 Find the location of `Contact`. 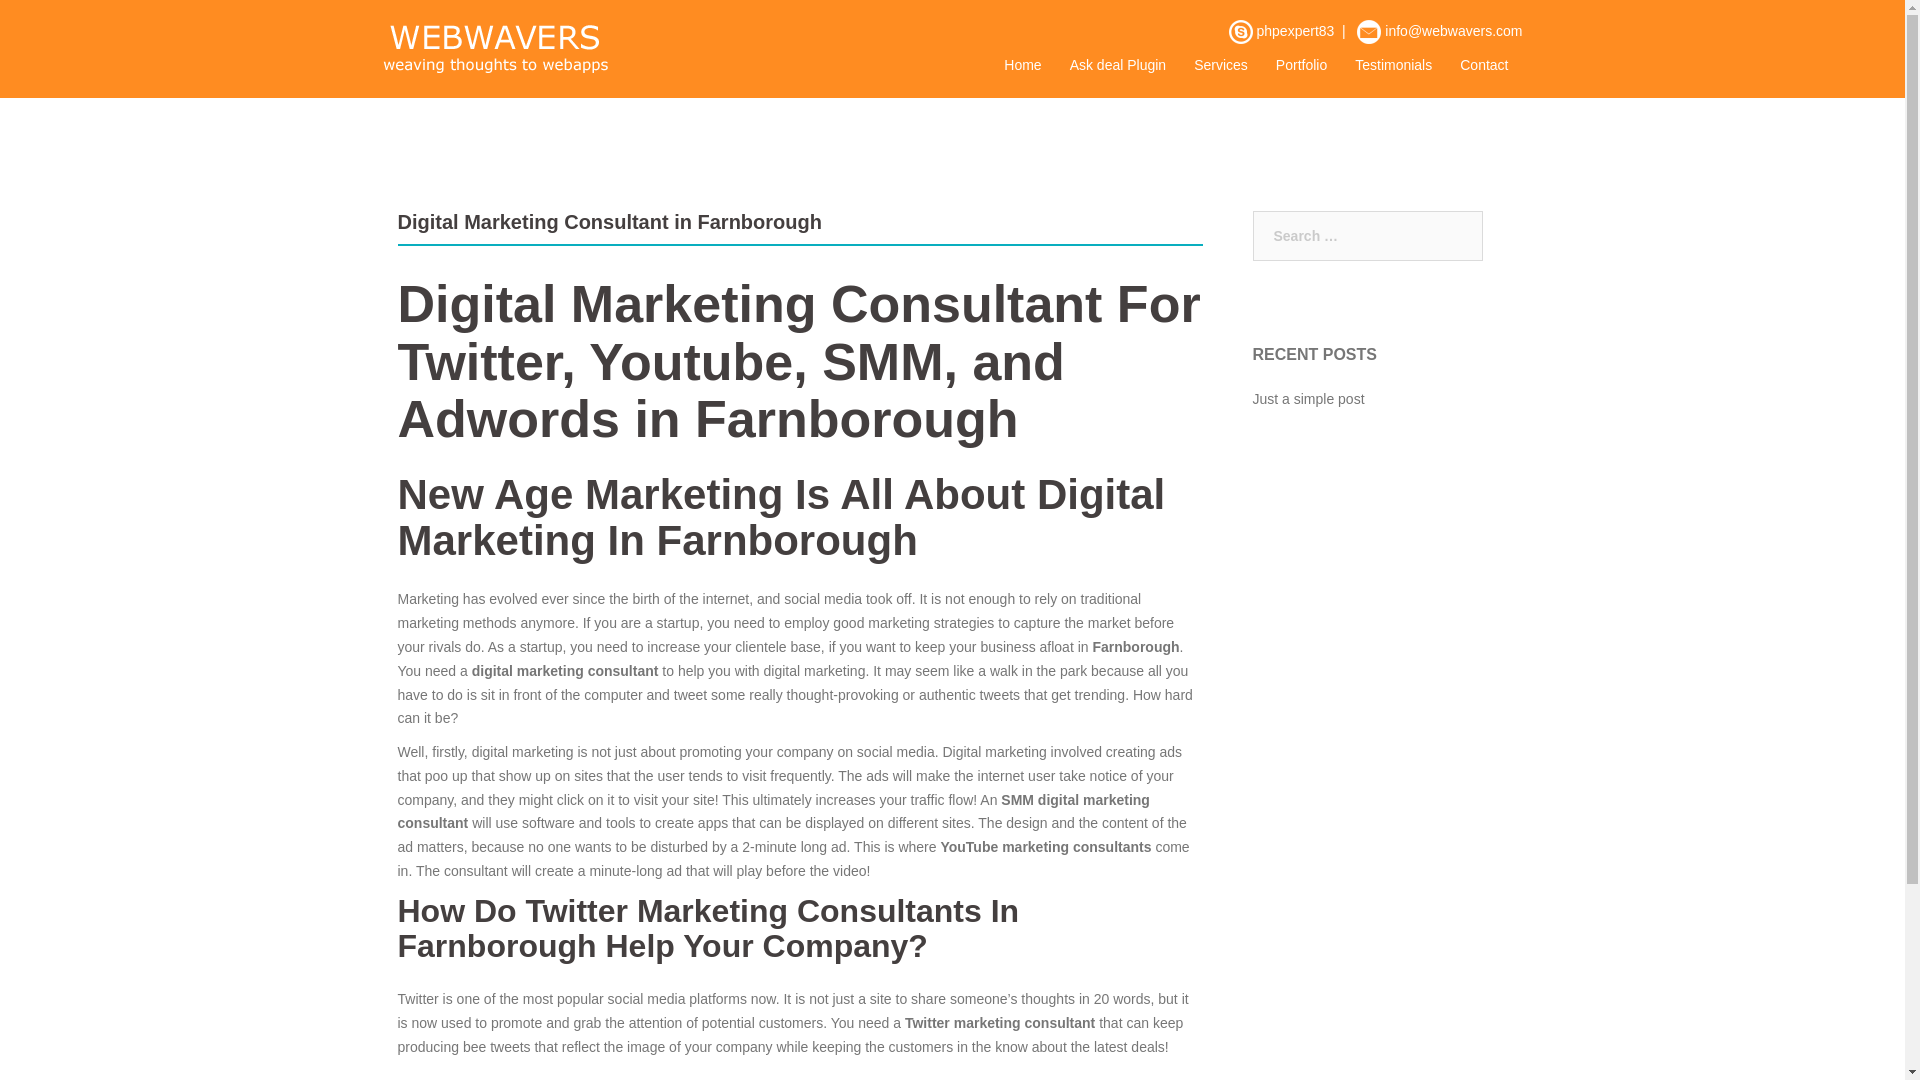

Contact is located at coordinates (1483, 66).